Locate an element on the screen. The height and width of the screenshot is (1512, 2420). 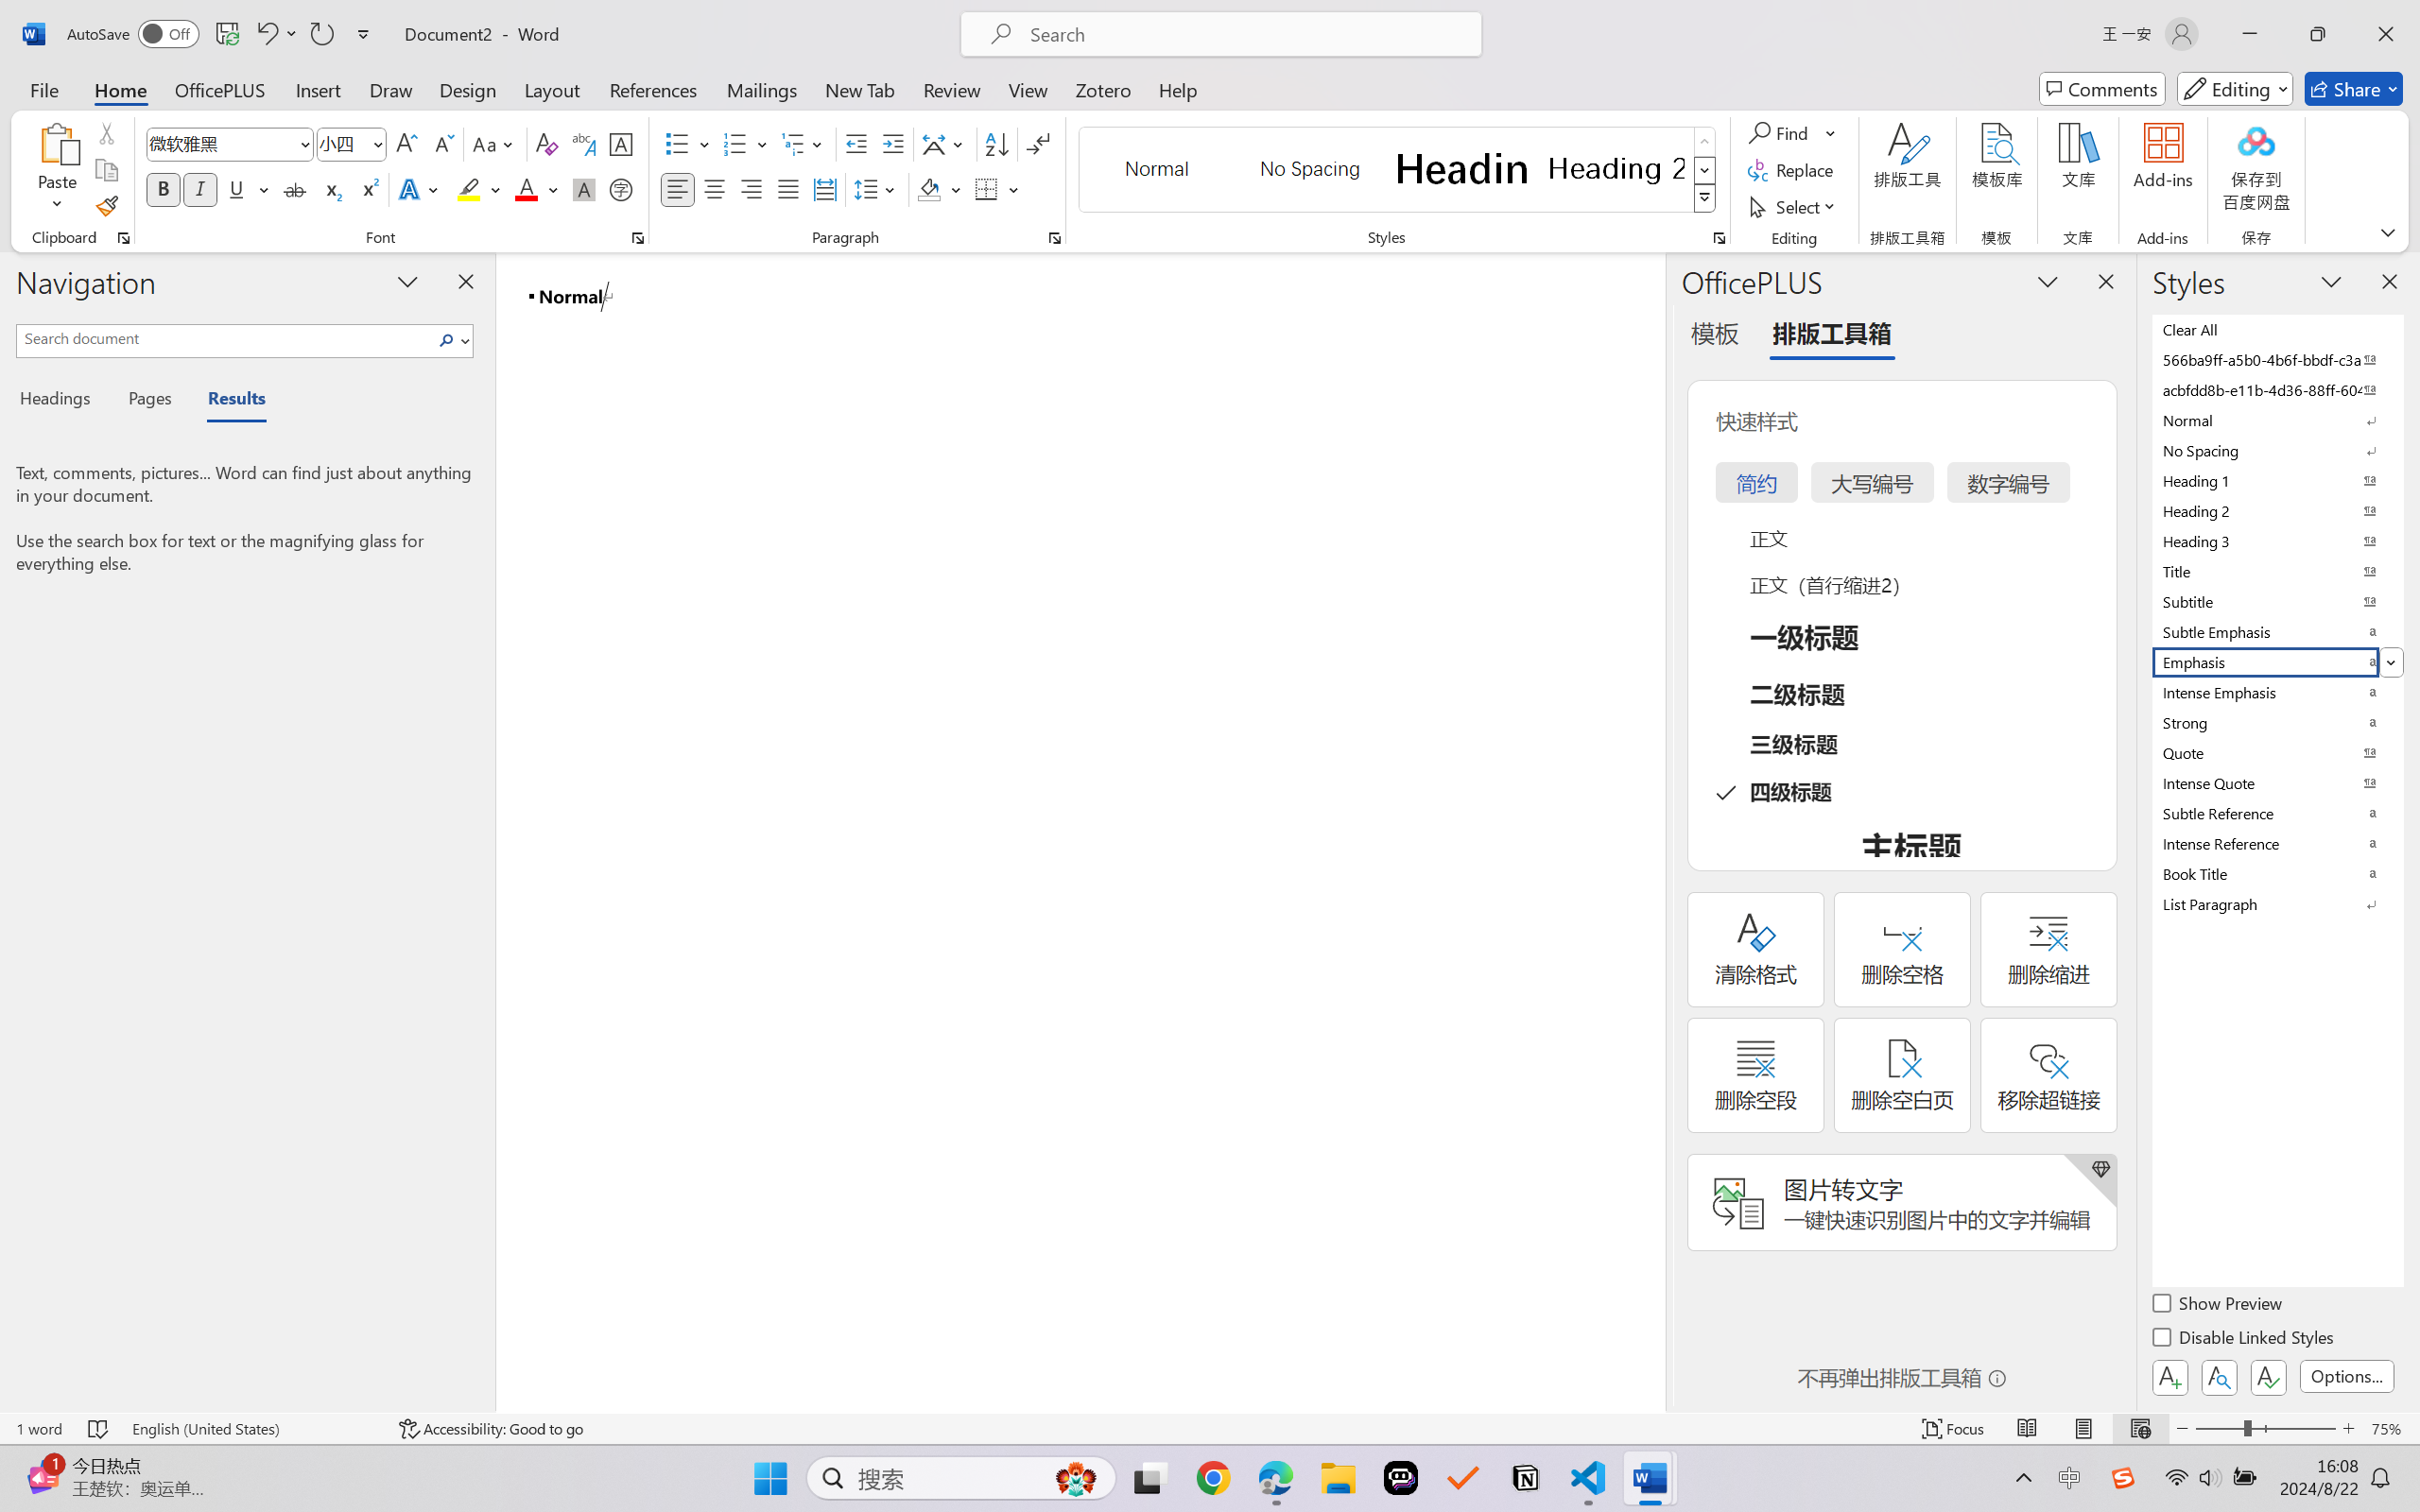
Asian Layout is located at coordinates (945, 144).